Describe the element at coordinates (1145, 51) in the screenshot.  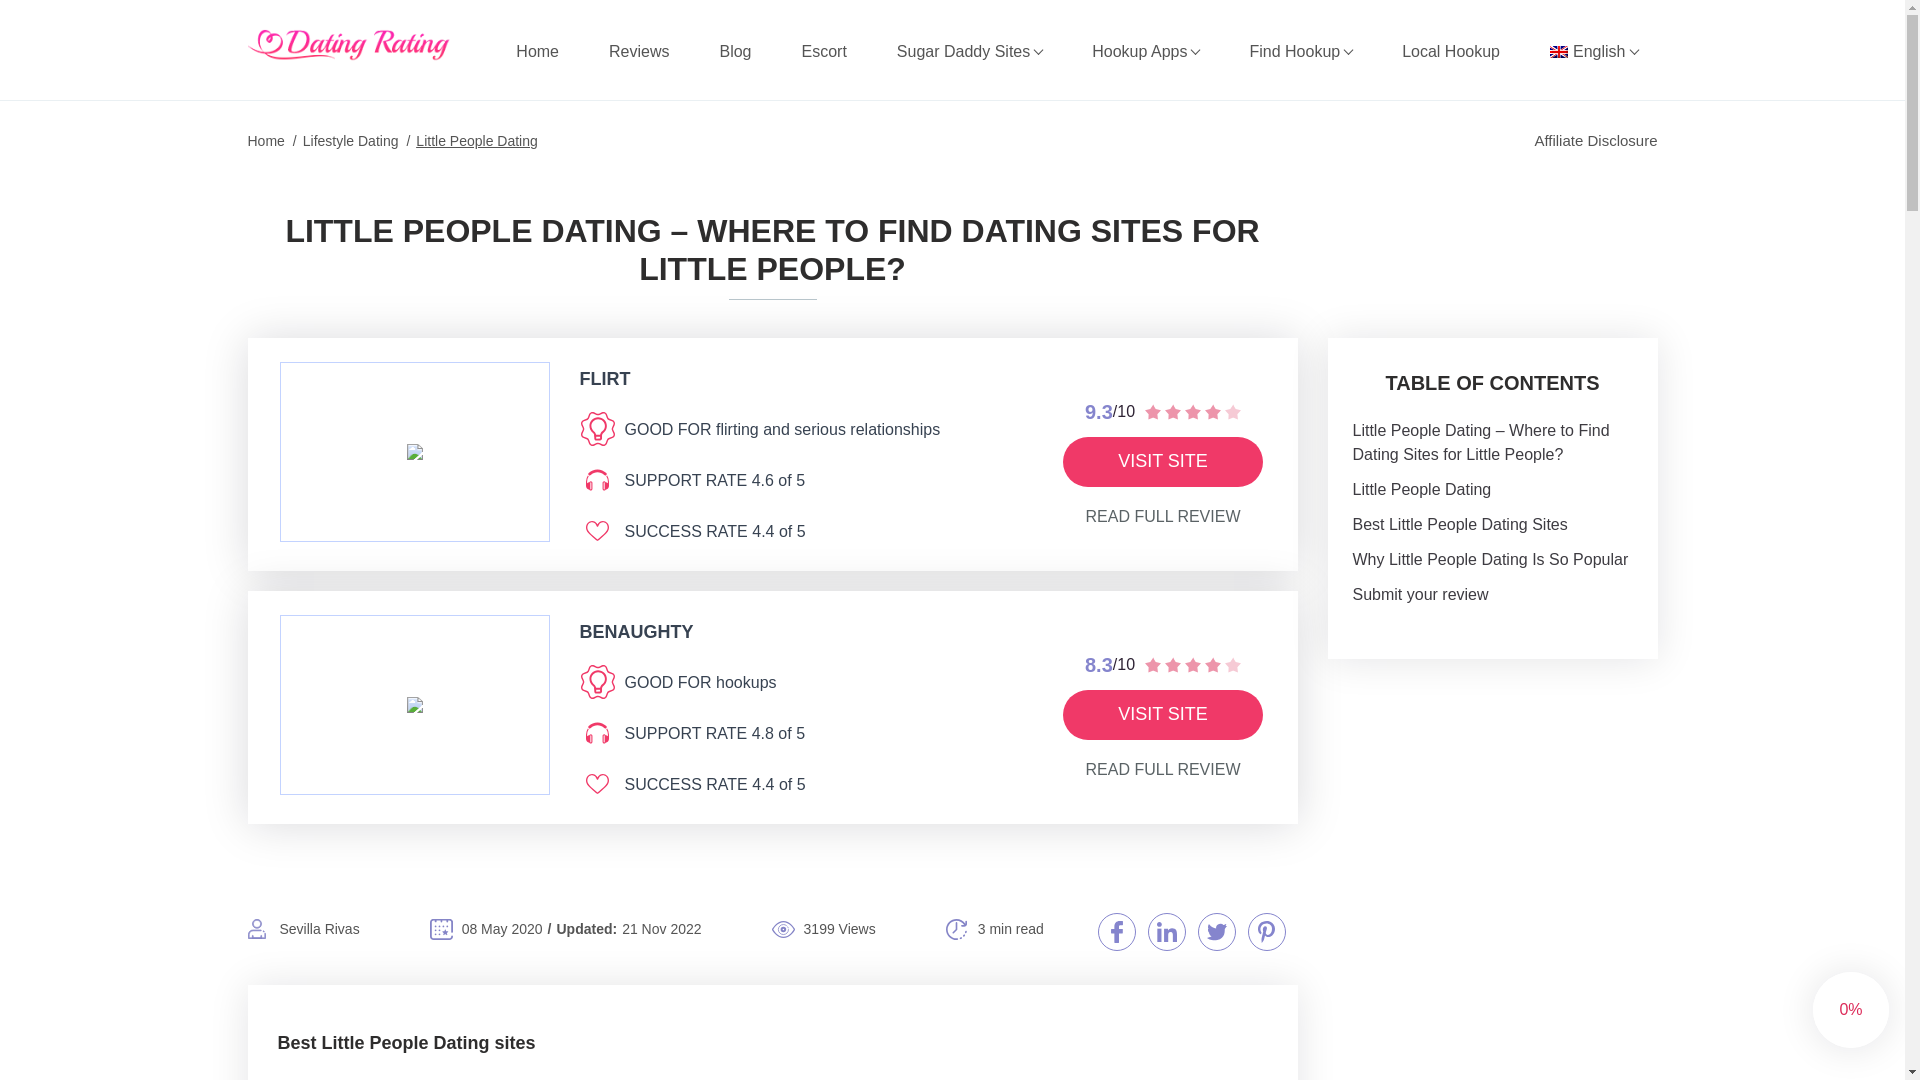
I see `Hookup Apps` at that location.